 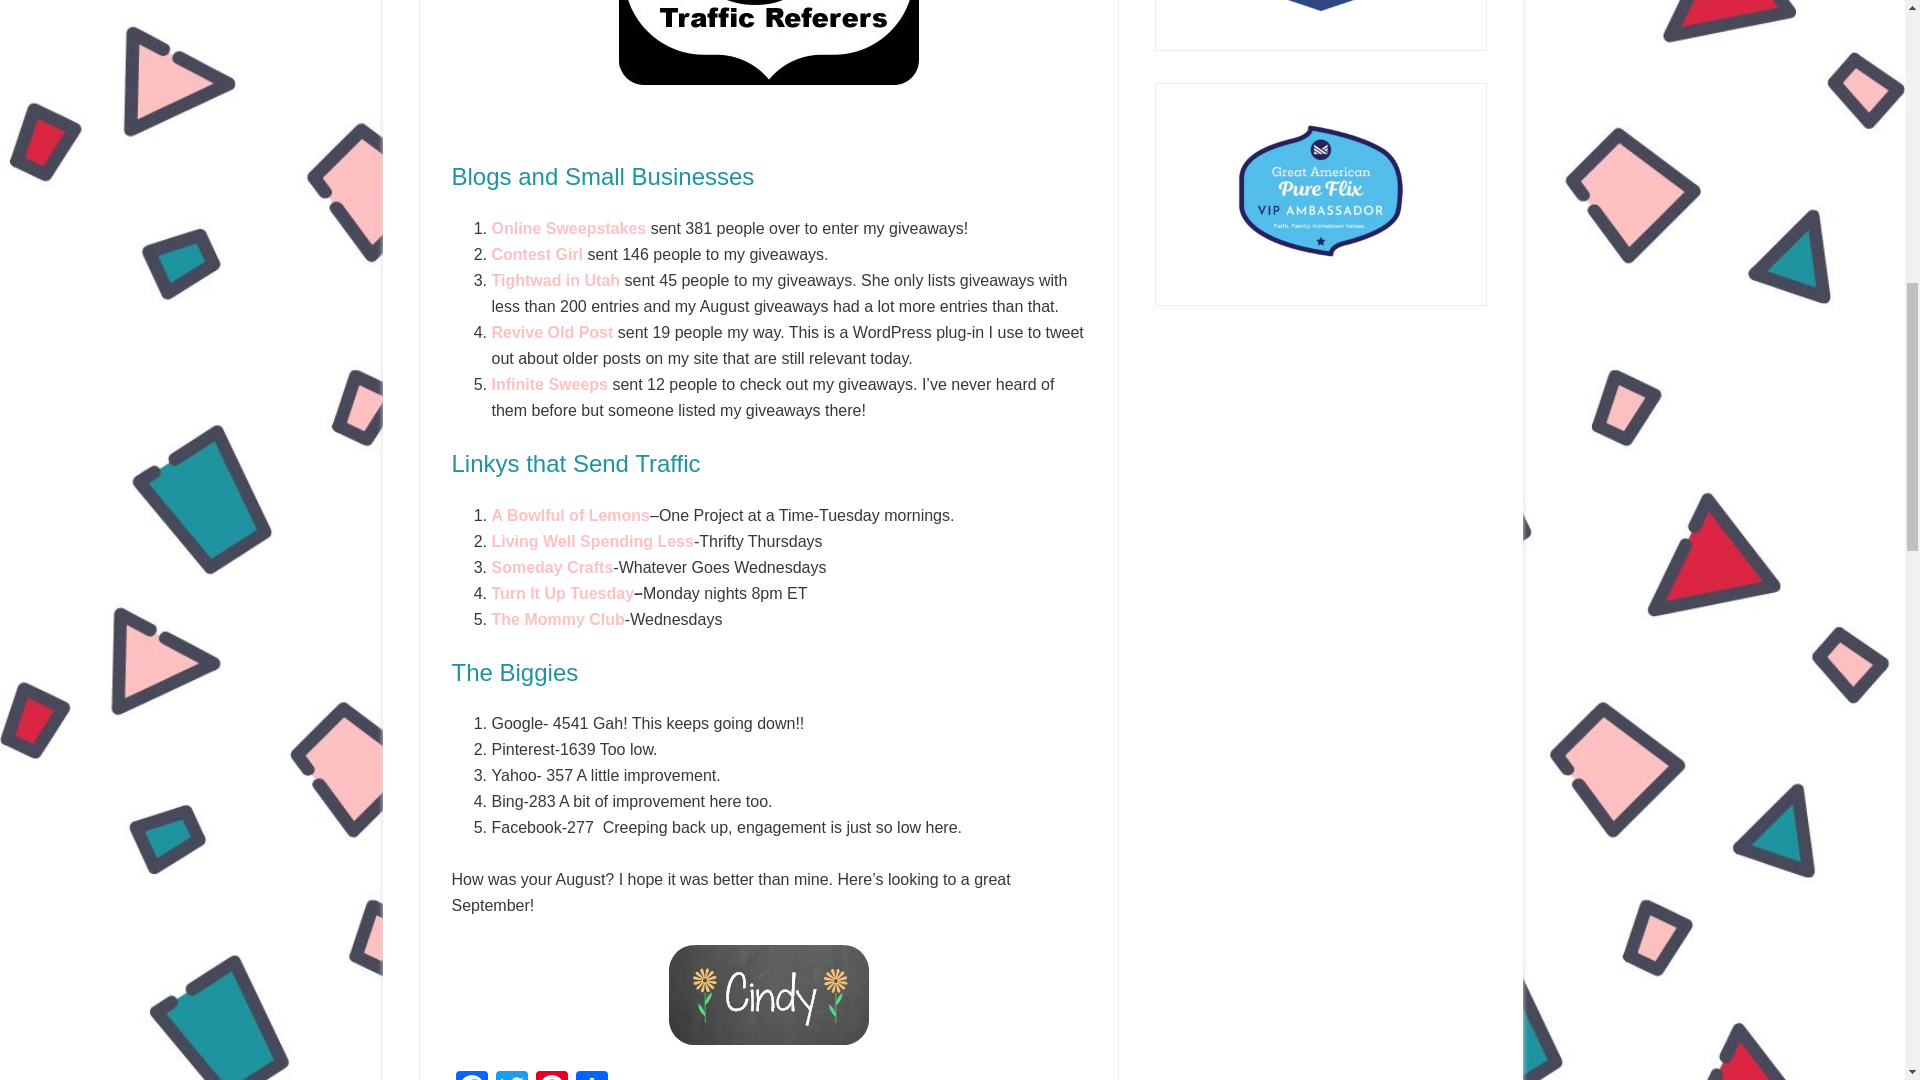 What do you see at coordinates (511, 1076) in the screenshot?
I see `Twitter` at bounding box center [511, 1076].